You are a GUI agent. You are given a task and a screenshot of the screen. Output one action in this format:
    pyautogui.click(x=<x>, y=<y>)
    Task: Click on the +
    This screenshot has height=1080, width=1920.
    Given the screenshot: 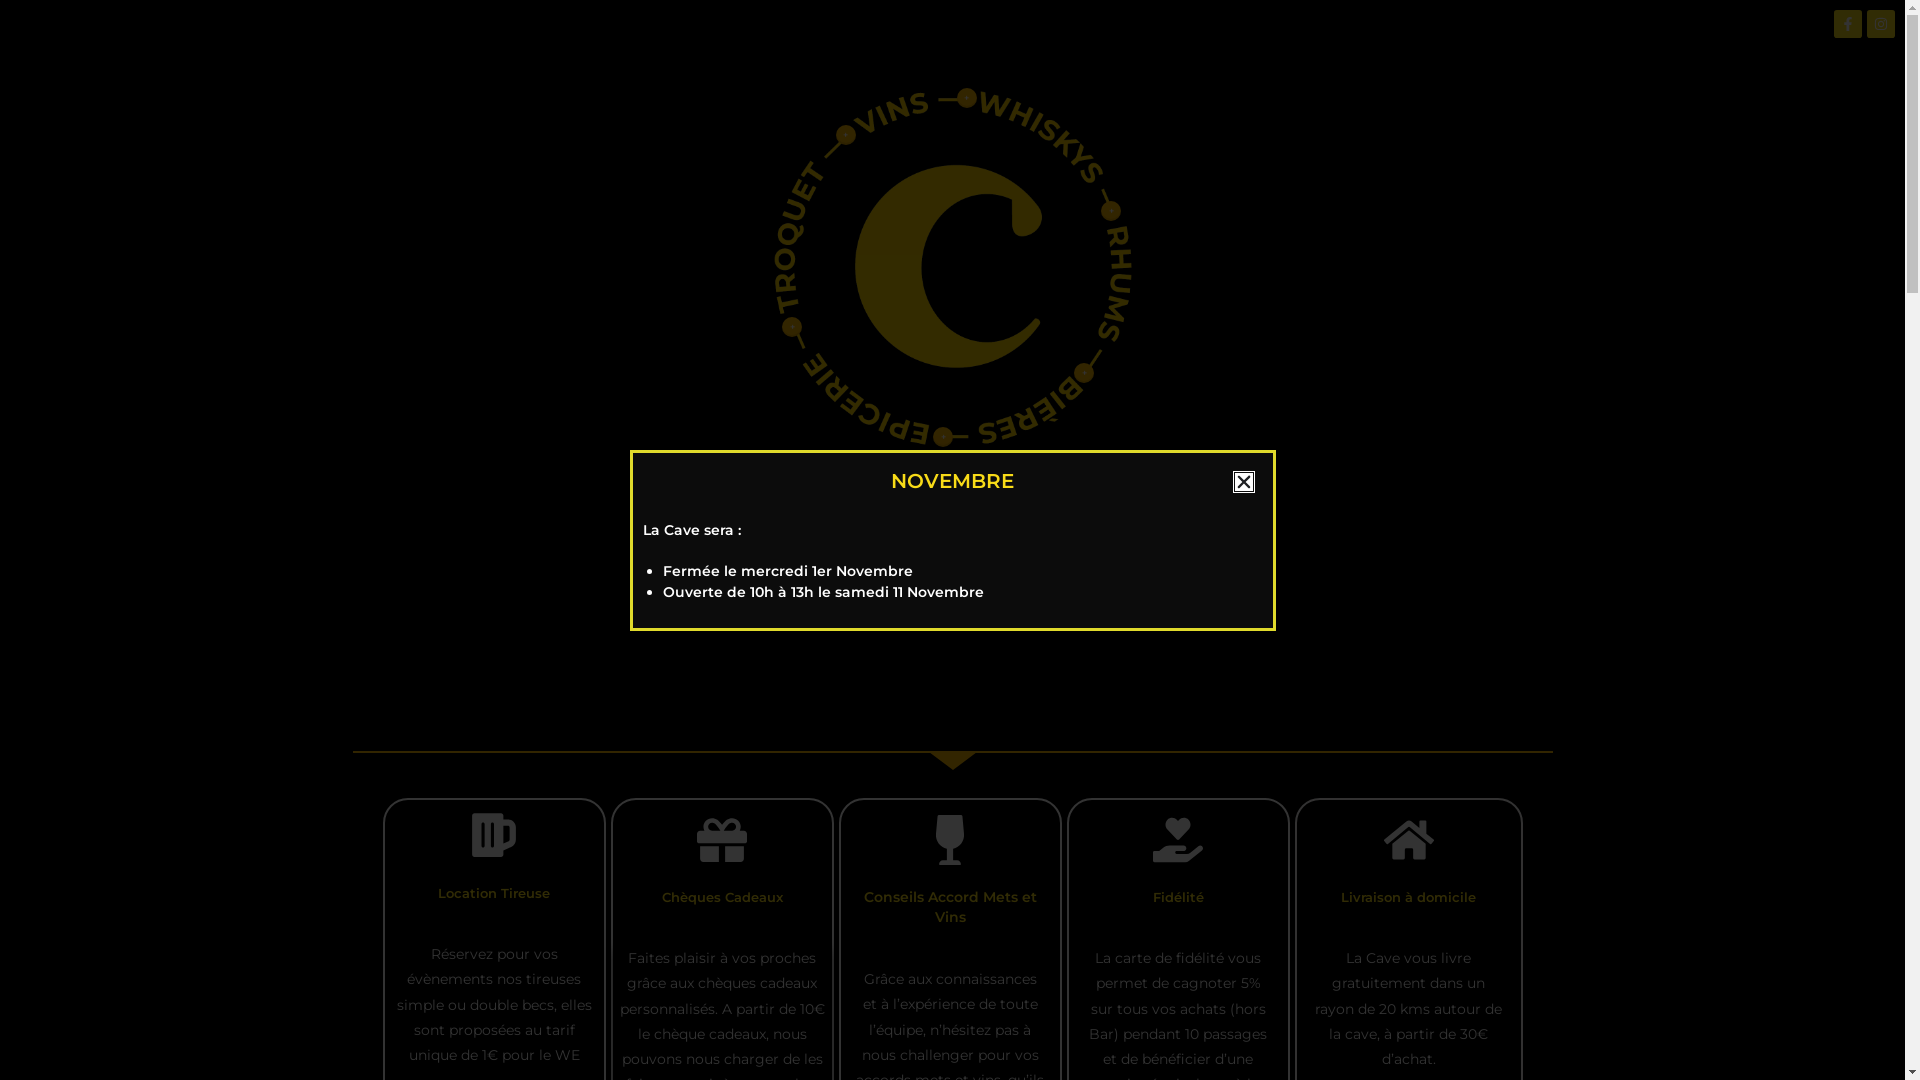 What is the action you would take?
    pyautogui.click(x=943, y=436)
    